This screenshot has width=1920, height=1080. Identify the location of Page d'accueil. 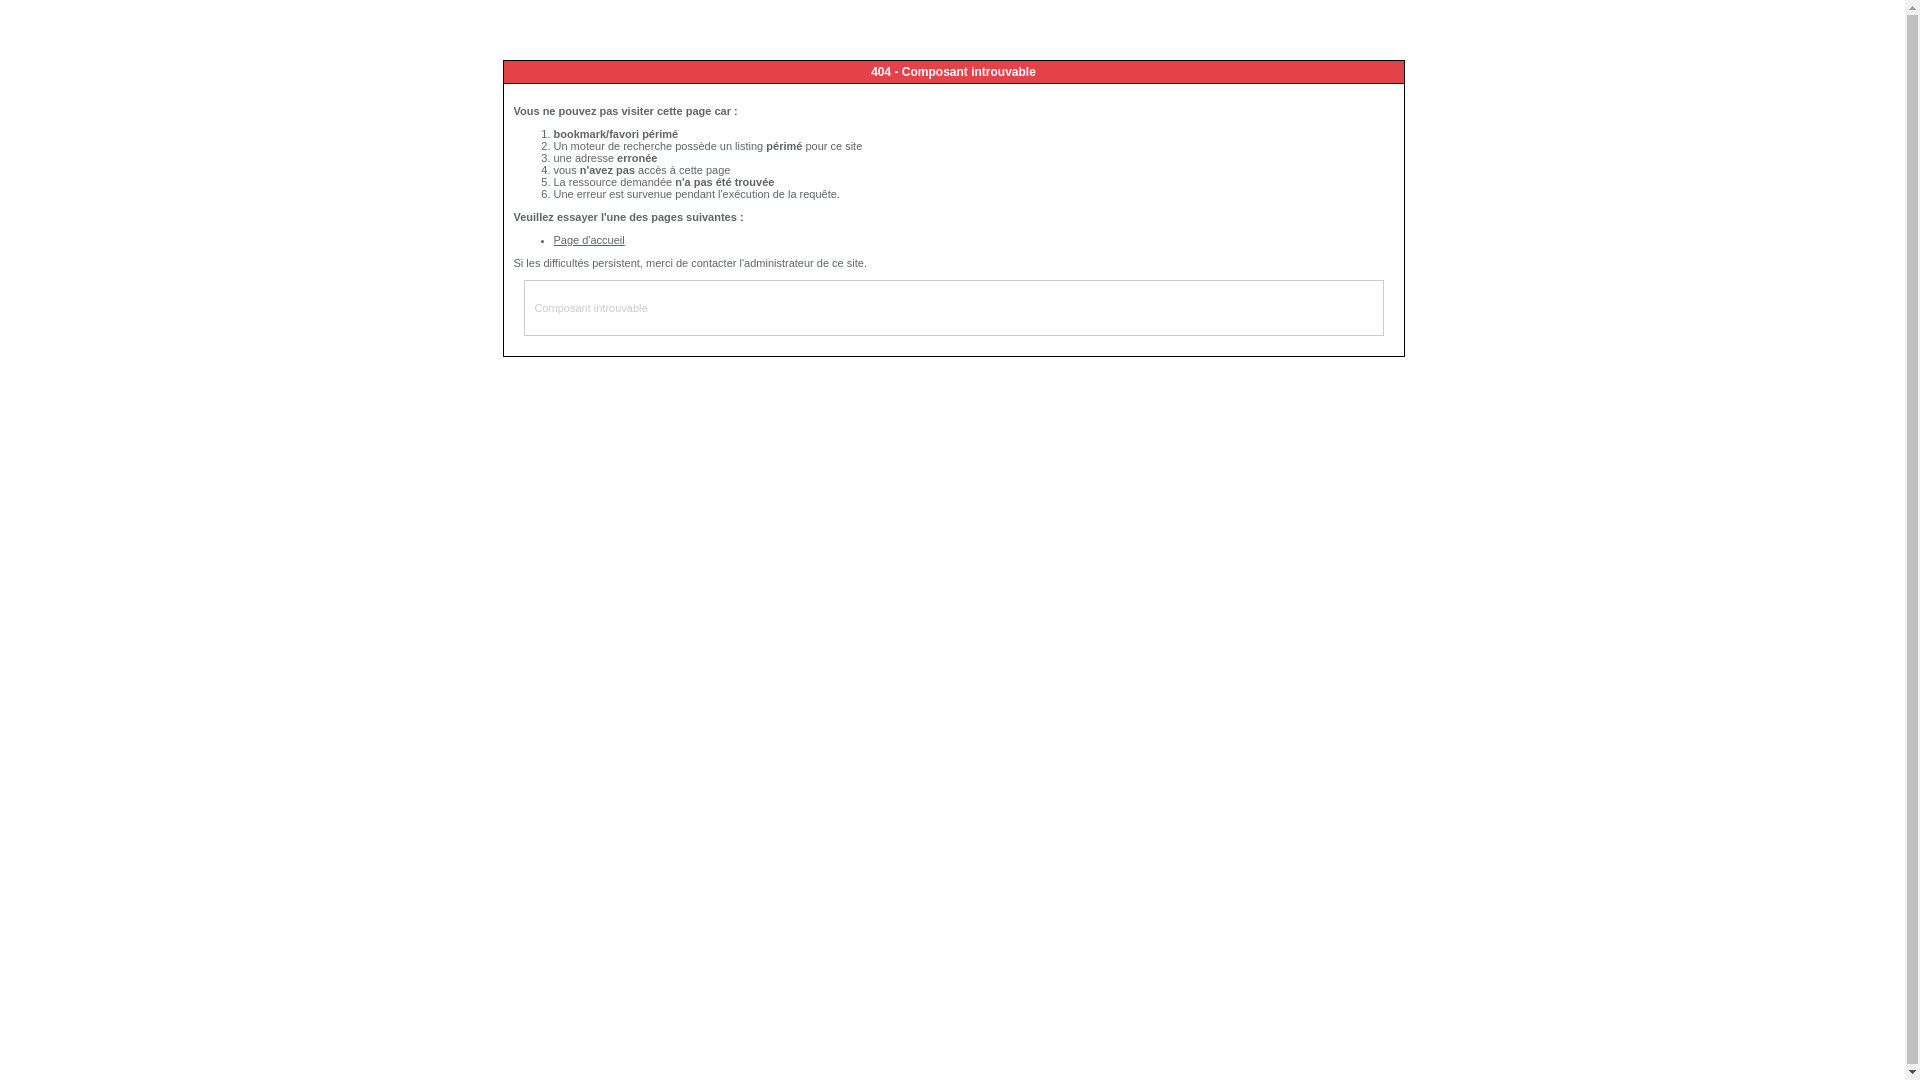
(590, 240).